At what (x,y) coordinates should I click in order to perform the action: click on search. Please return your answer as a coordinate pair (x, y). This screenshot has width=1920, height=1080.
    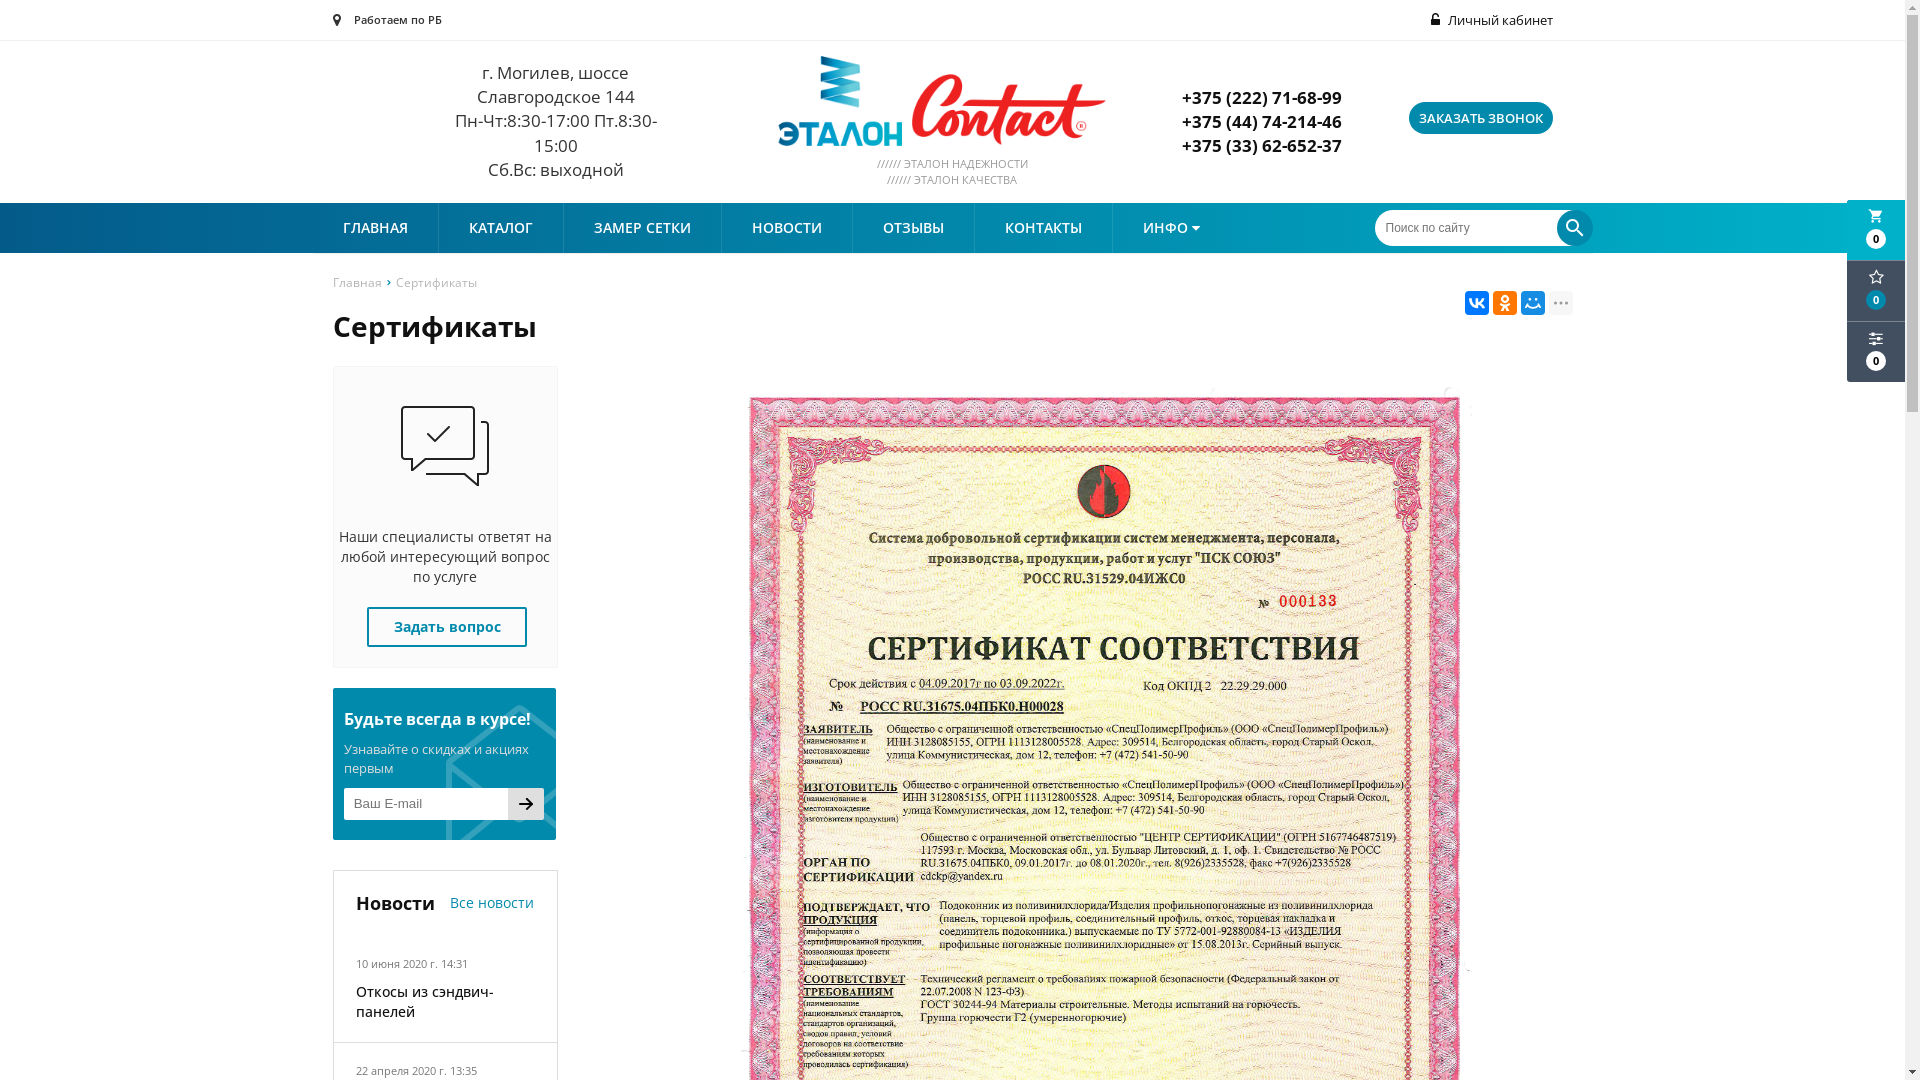
    Looking at the image, I should click on (1574, 228).